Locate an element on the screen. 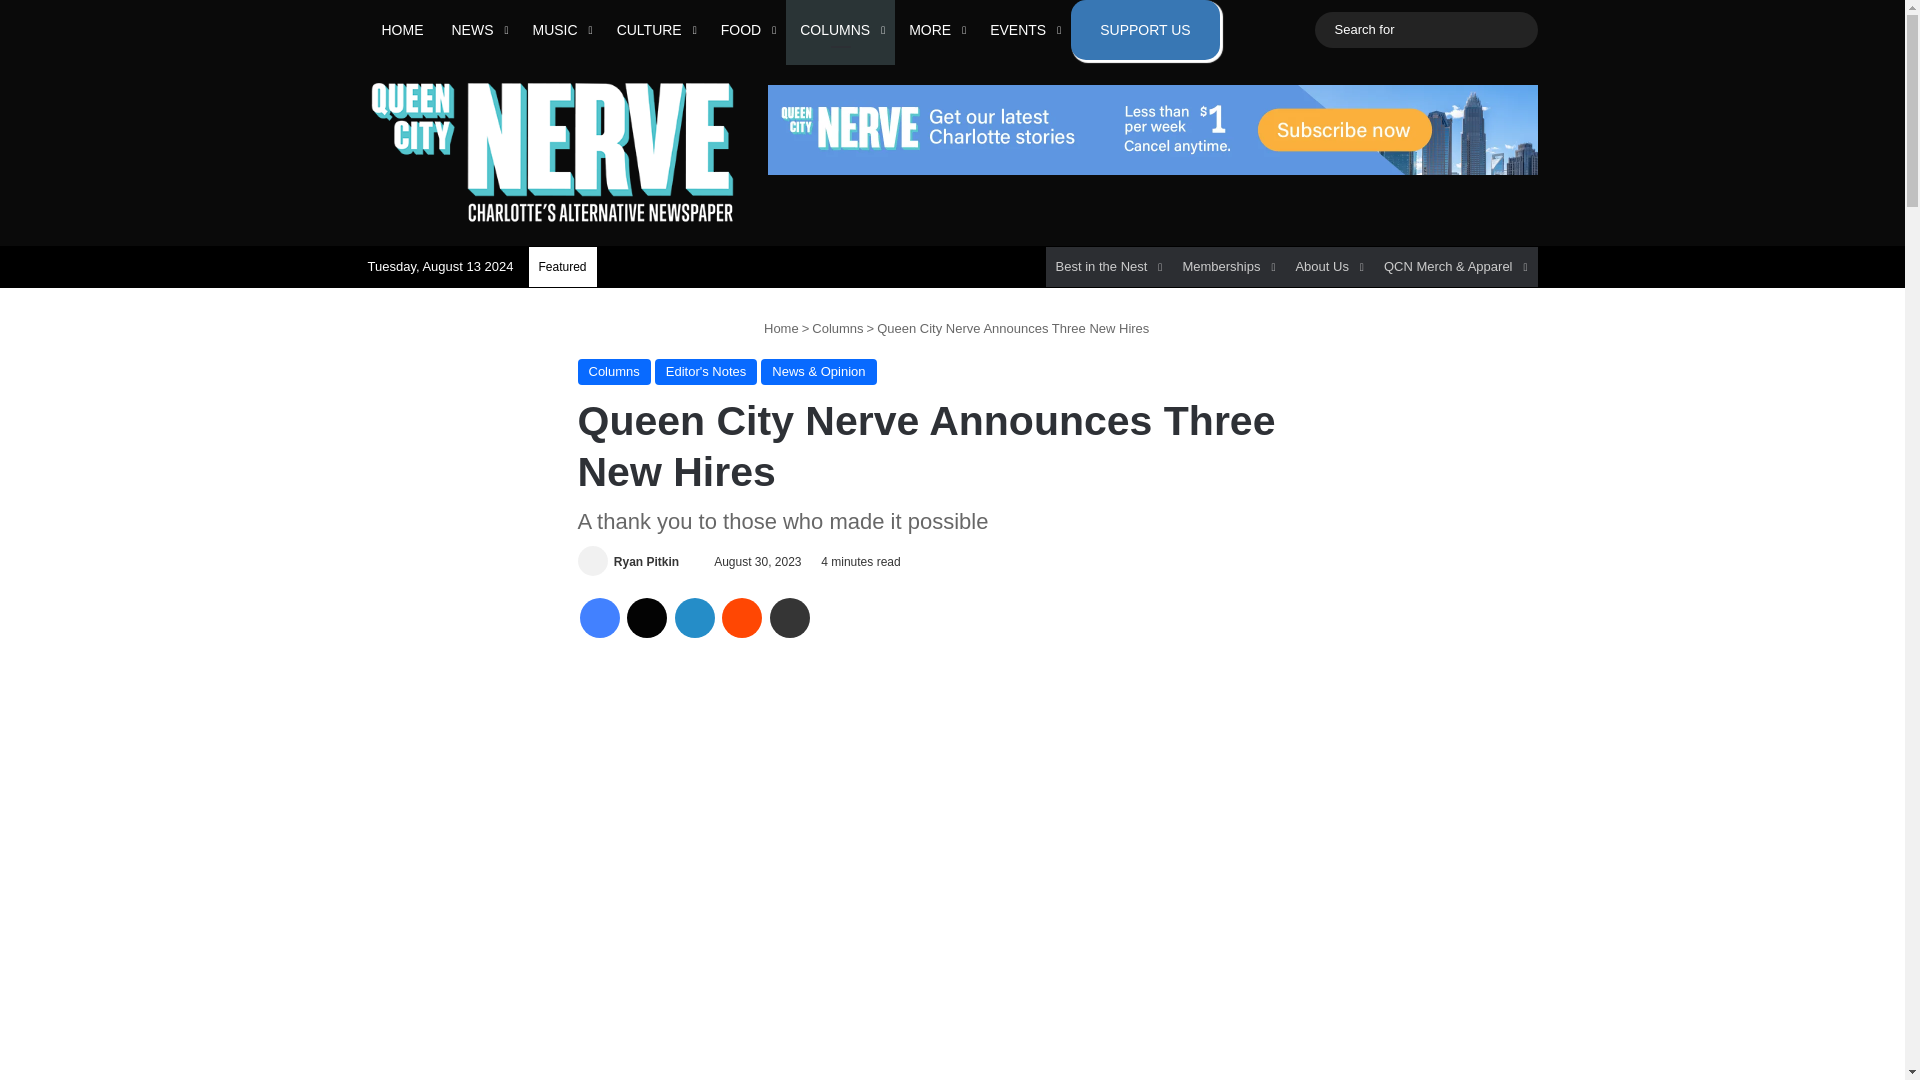 The image size is (1920, 1080). NEWS is located at coordinates (478, 30).